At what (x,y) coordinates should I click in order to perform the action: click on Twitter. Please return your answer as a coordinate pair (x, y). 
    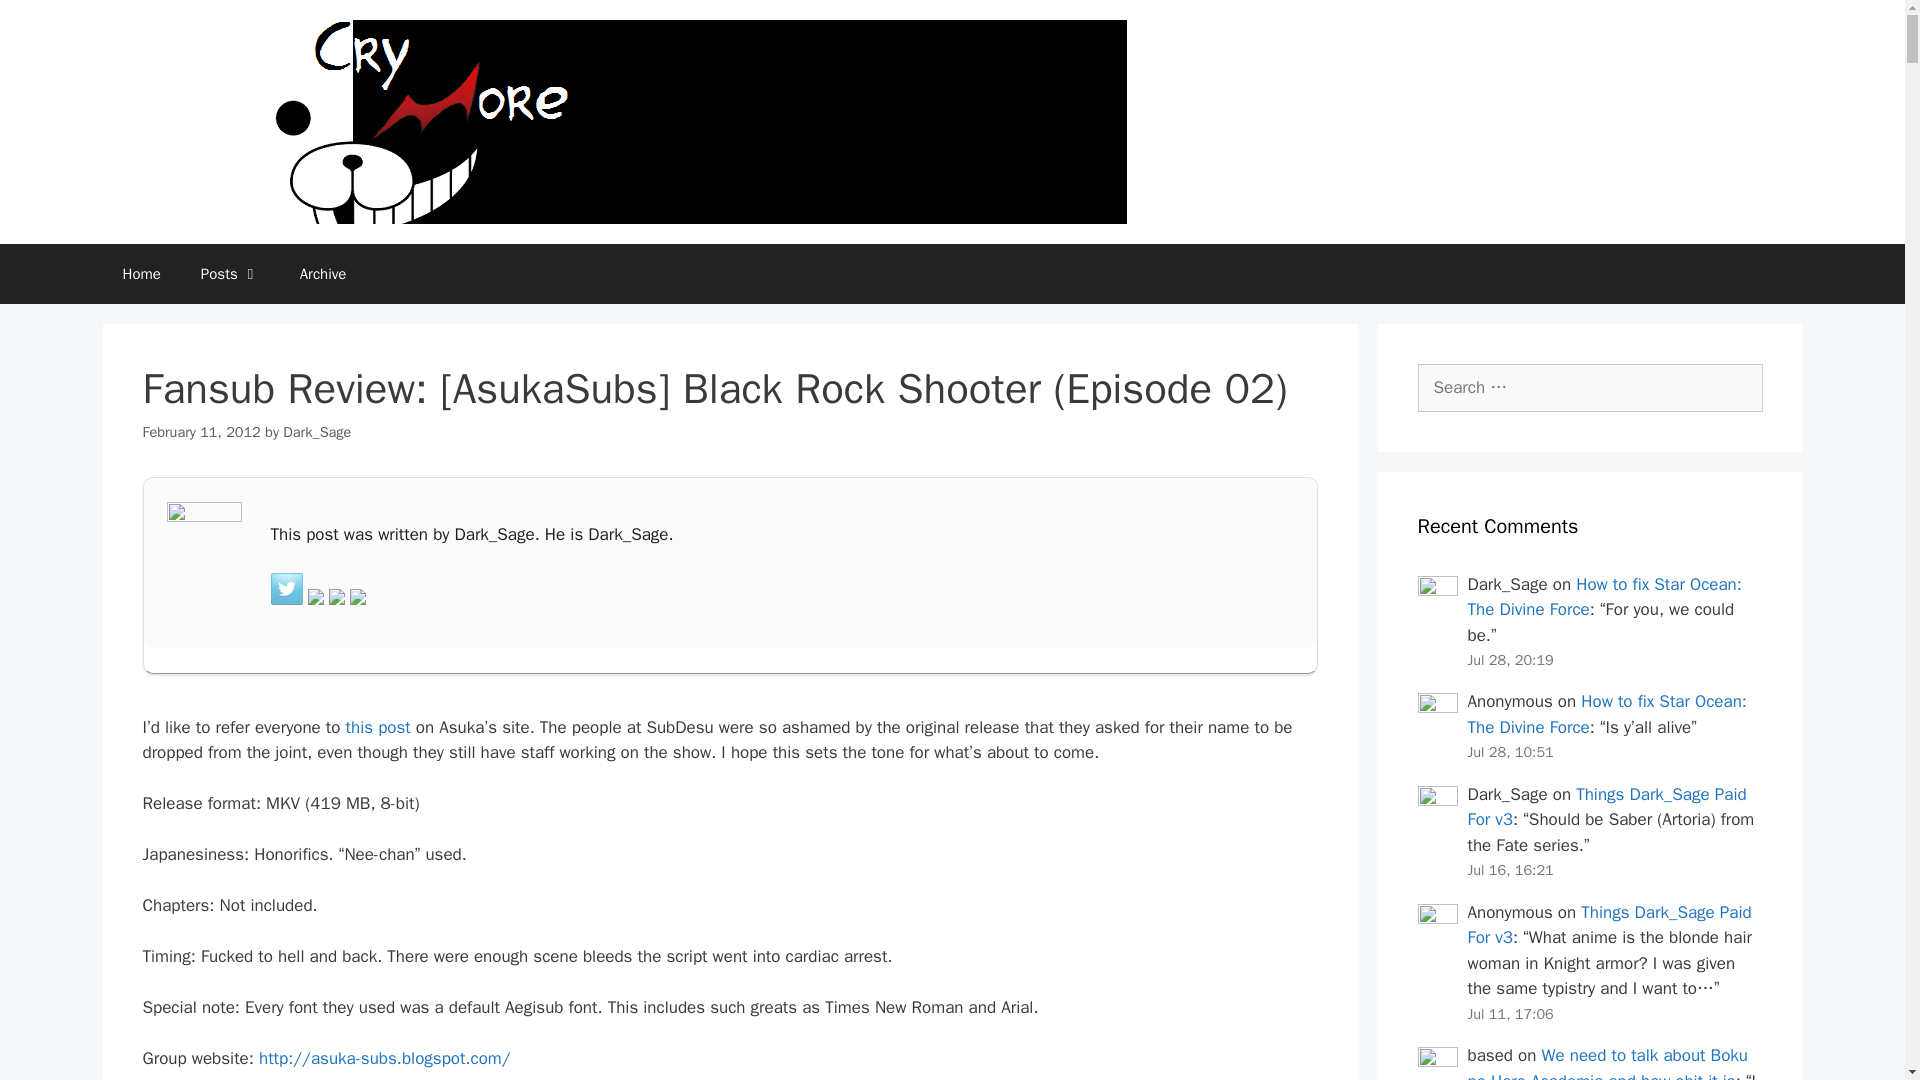
    Looking at the image, I should click on (286, 588).